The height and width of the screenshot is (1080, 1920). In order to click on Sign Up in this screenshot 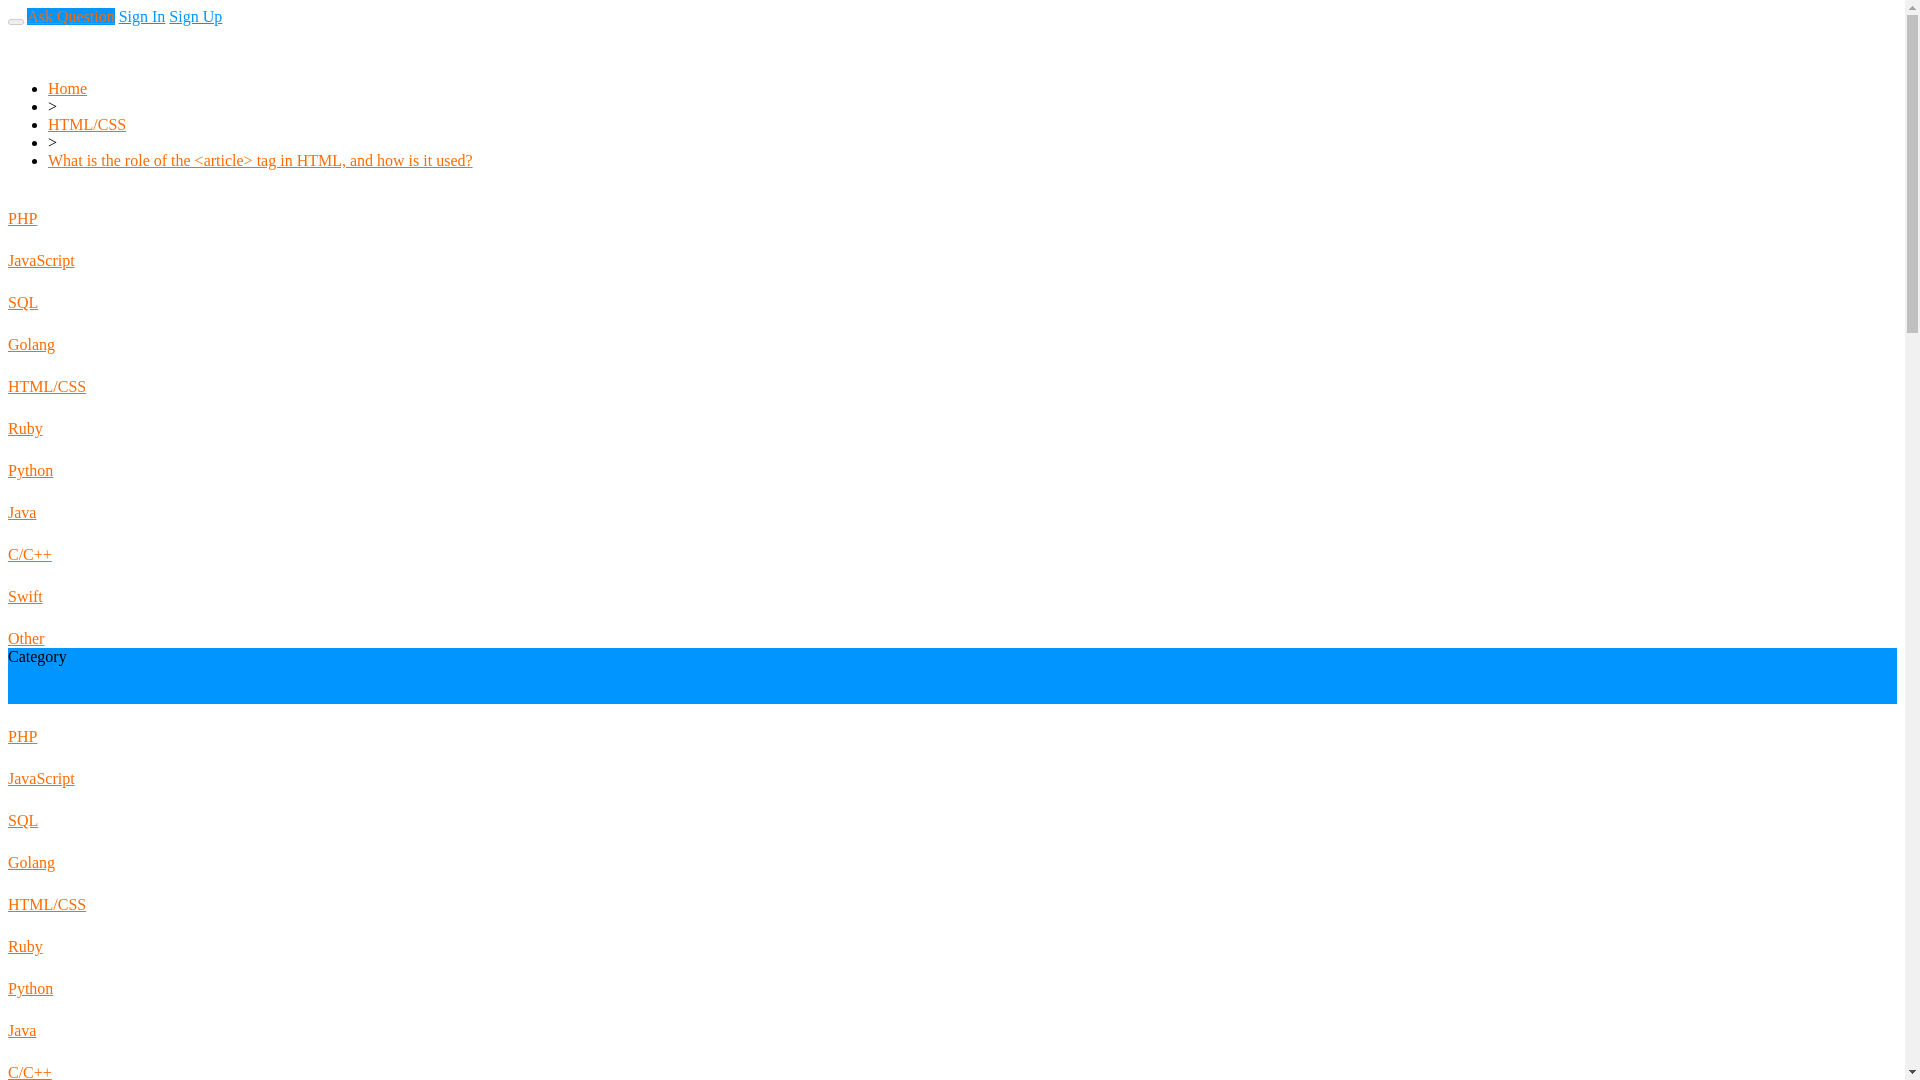, I will do `click(4, 70)`.